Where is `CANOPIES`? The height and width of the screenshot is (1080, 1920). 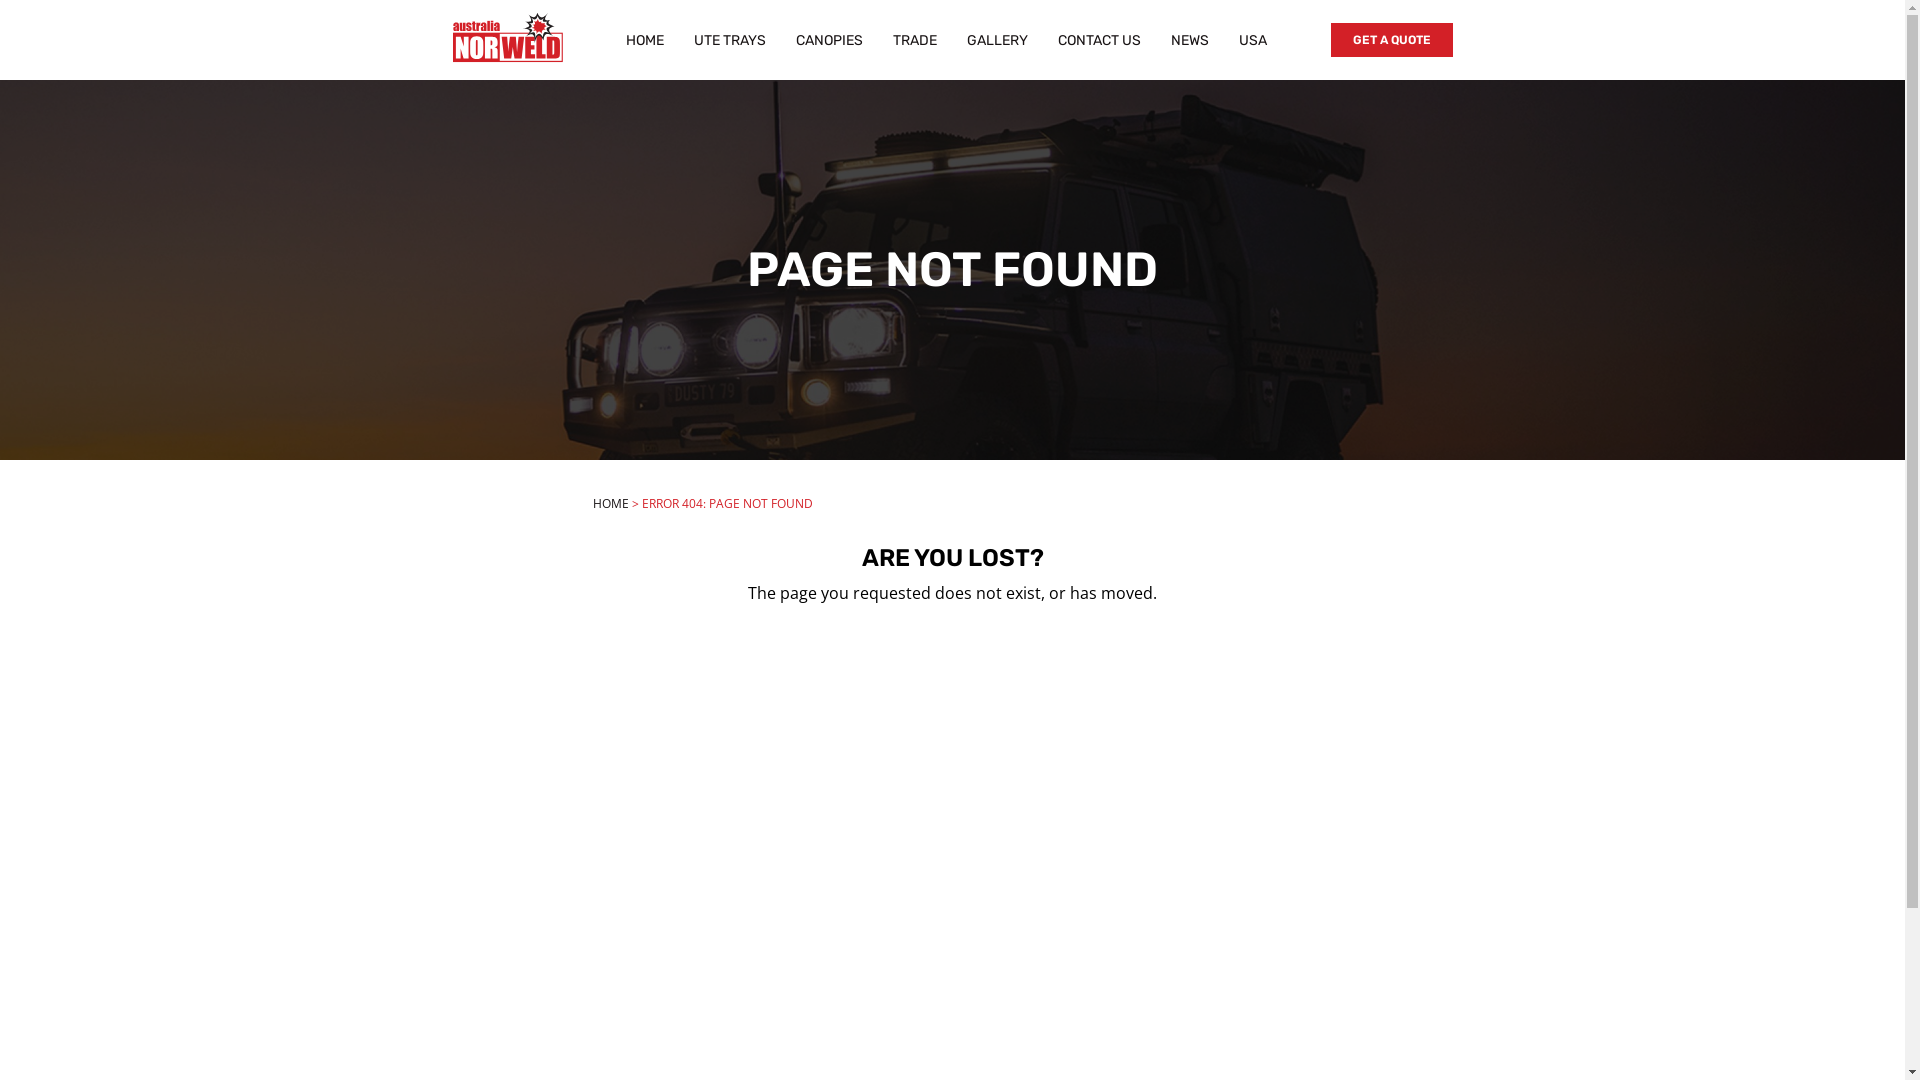
CANOPIES is located at coordinates (830, 40).